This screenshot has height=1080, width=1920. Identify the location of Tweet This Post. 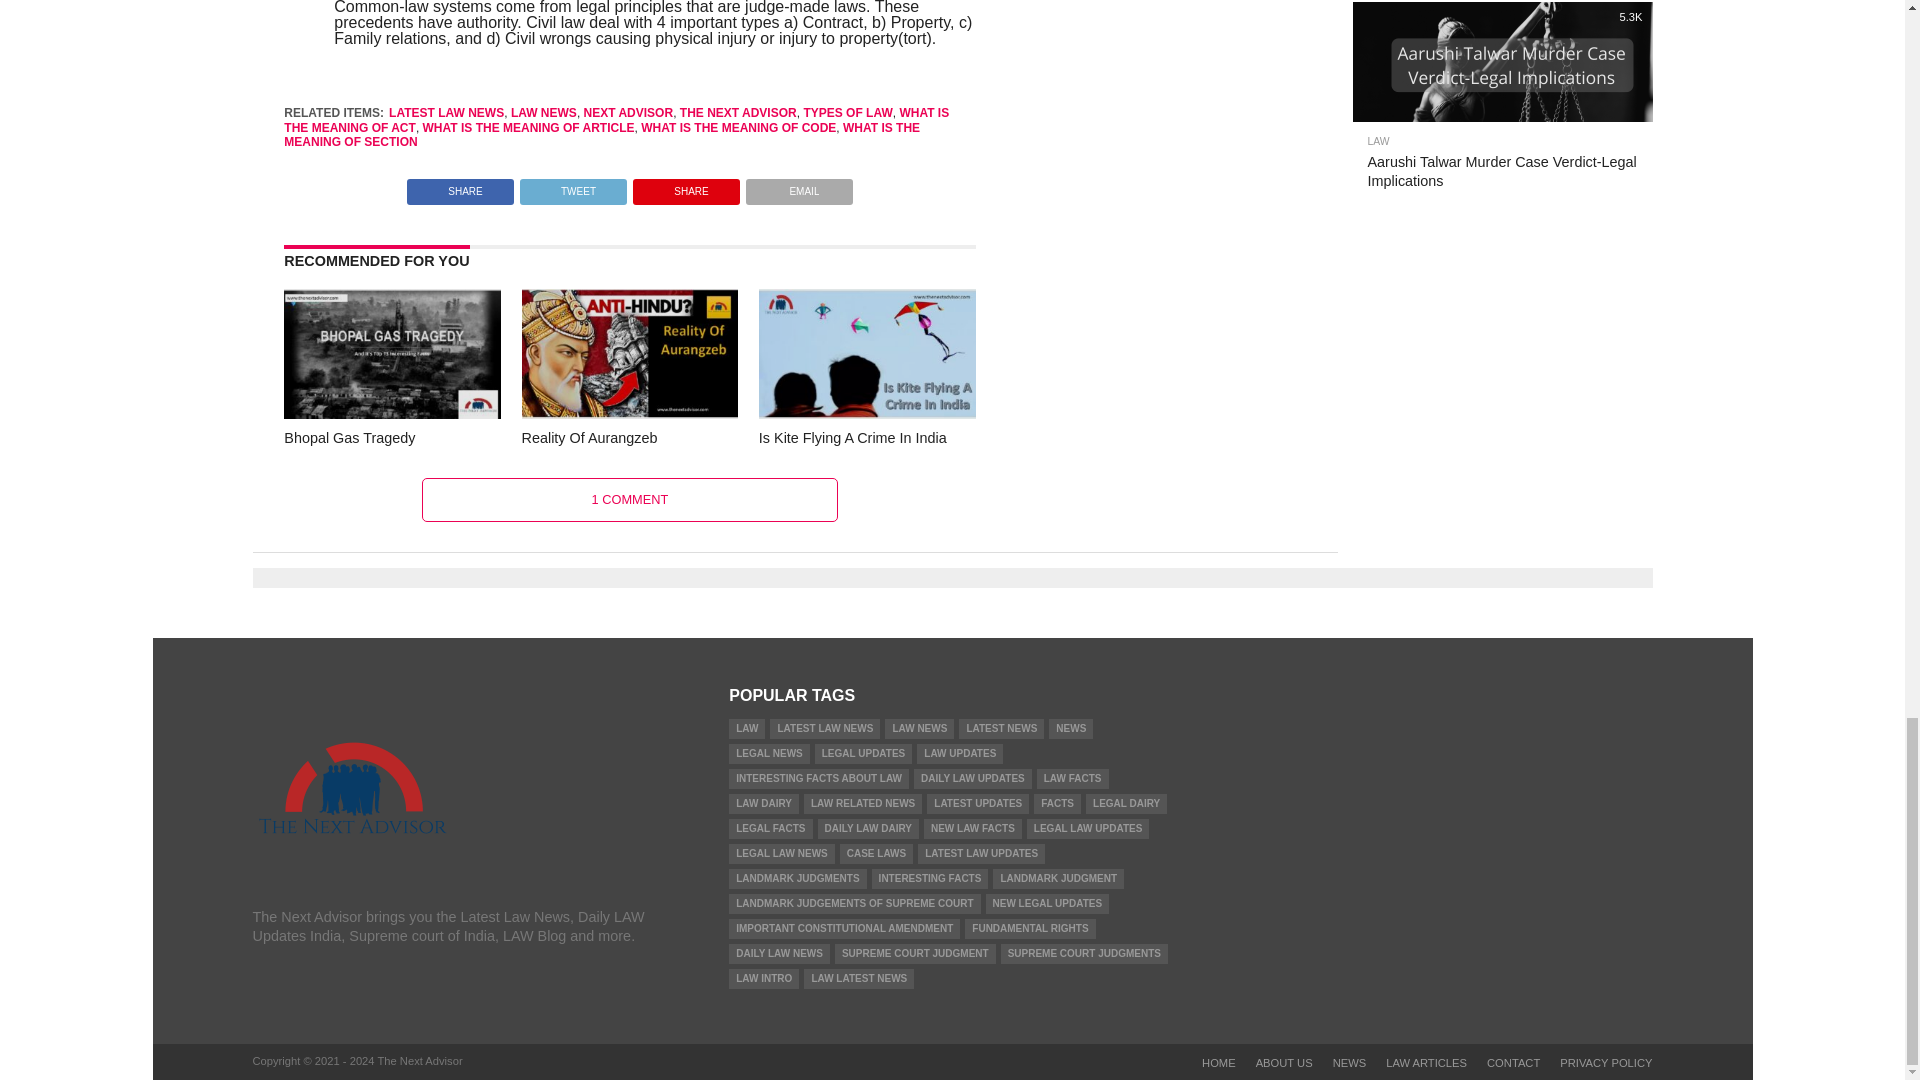
(572, 186).